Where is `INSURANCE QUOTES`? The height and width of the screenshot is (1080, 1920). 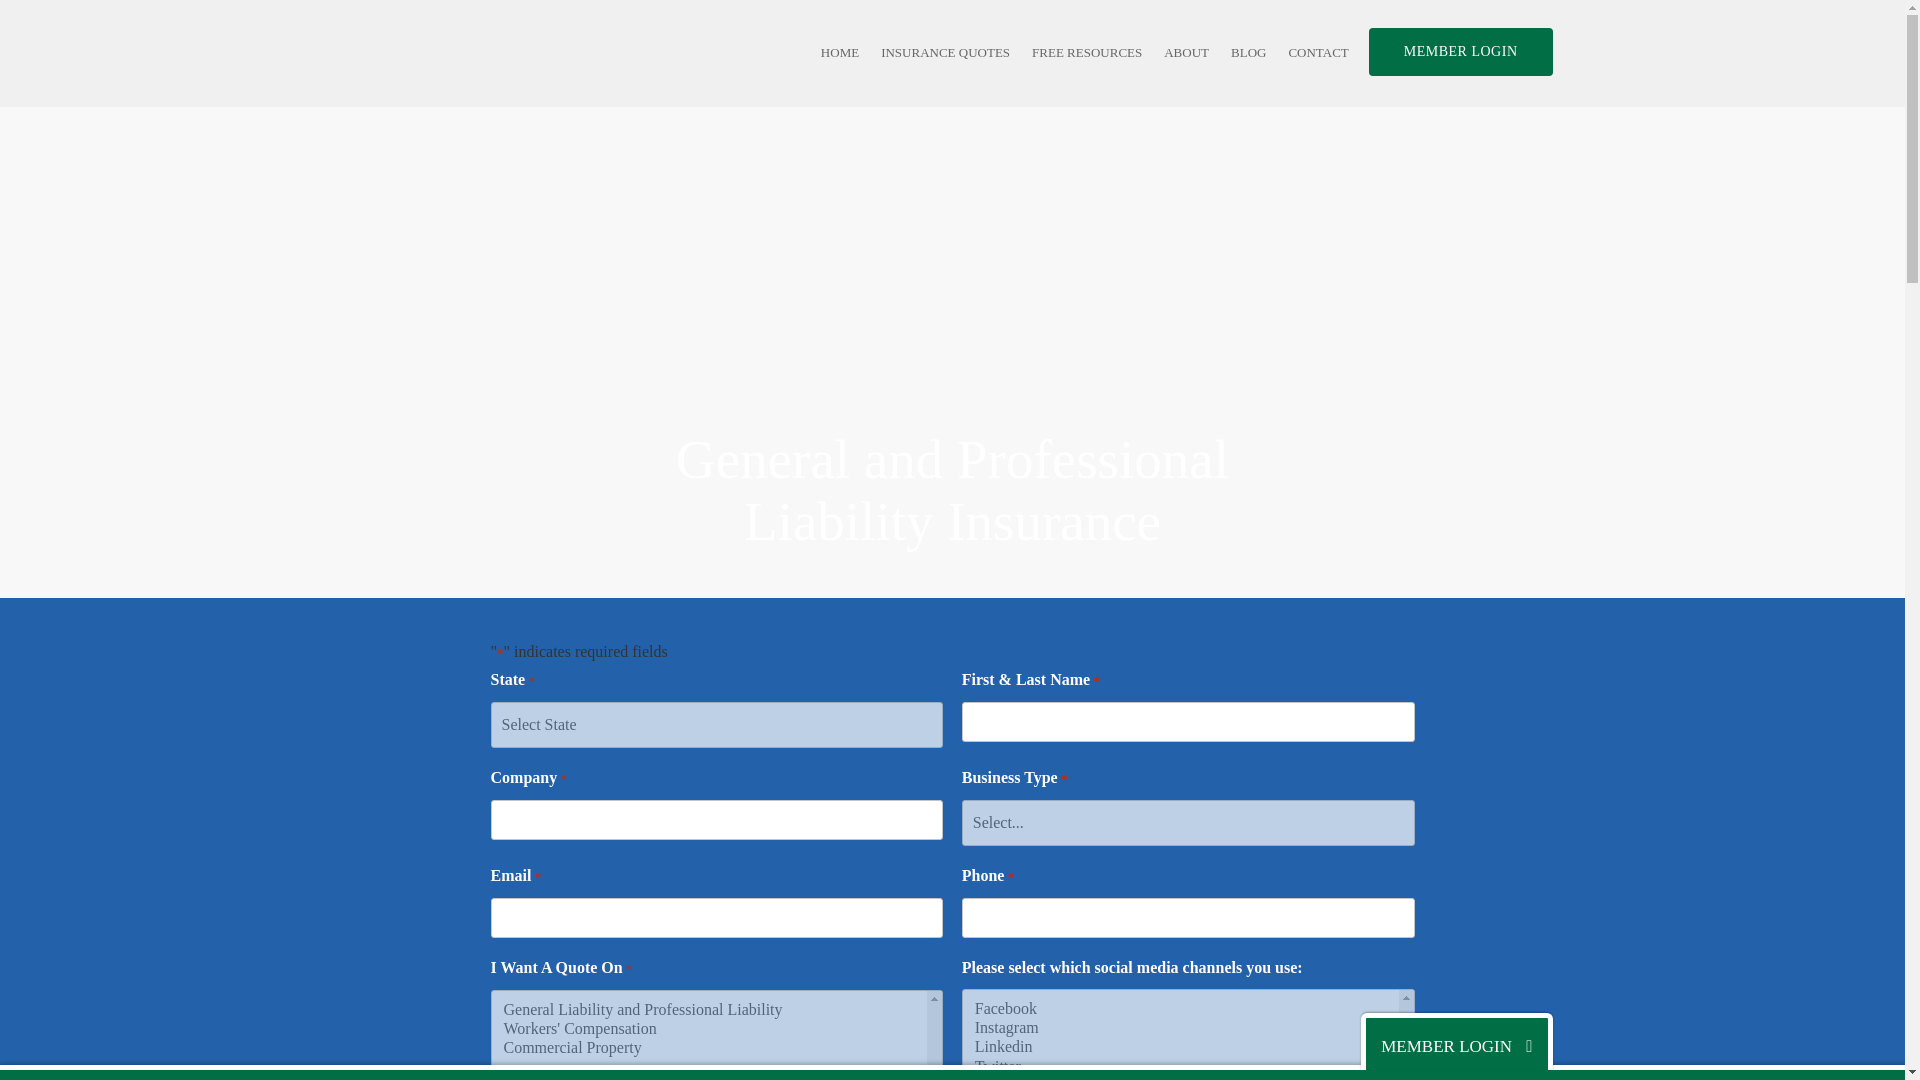 INSURANCE QUOTES is located at coordinates (945, 52).